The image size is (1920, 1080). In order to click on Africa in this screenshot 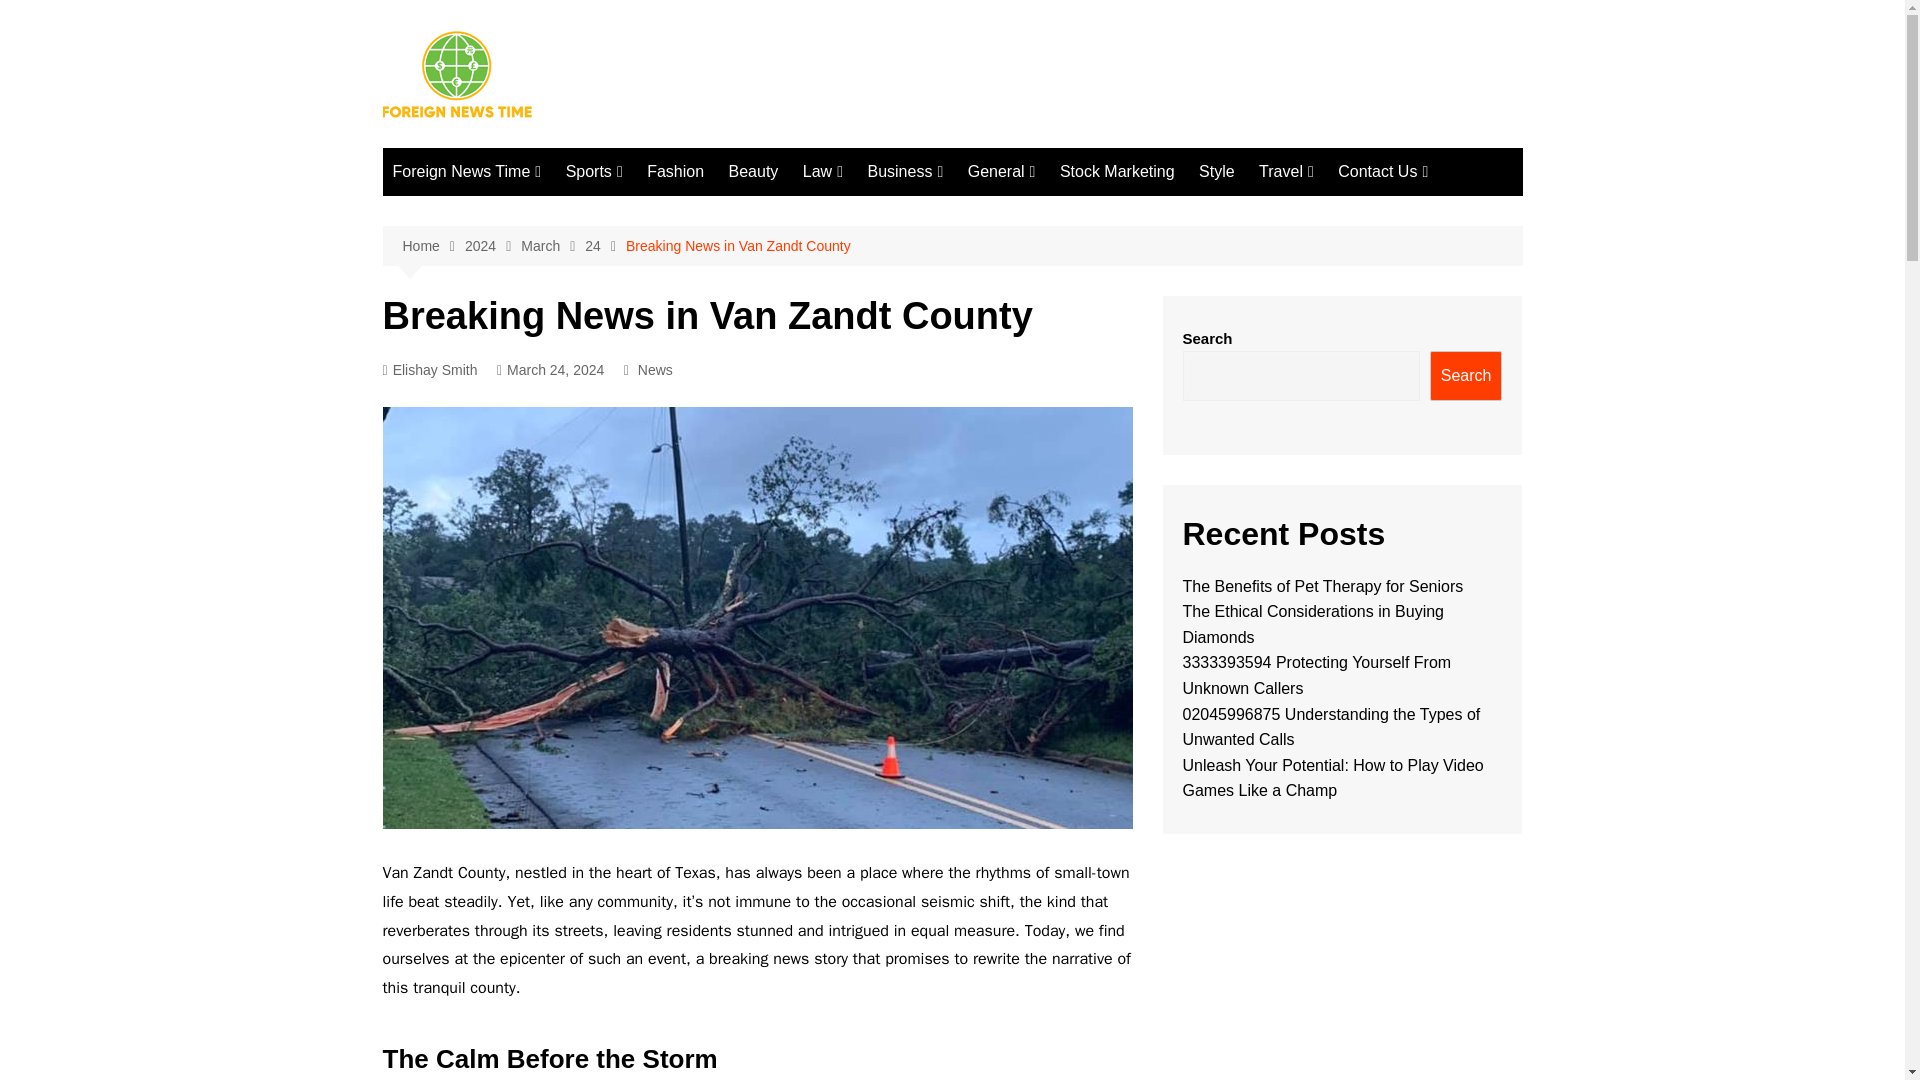, I will do `click(492, 278)`.